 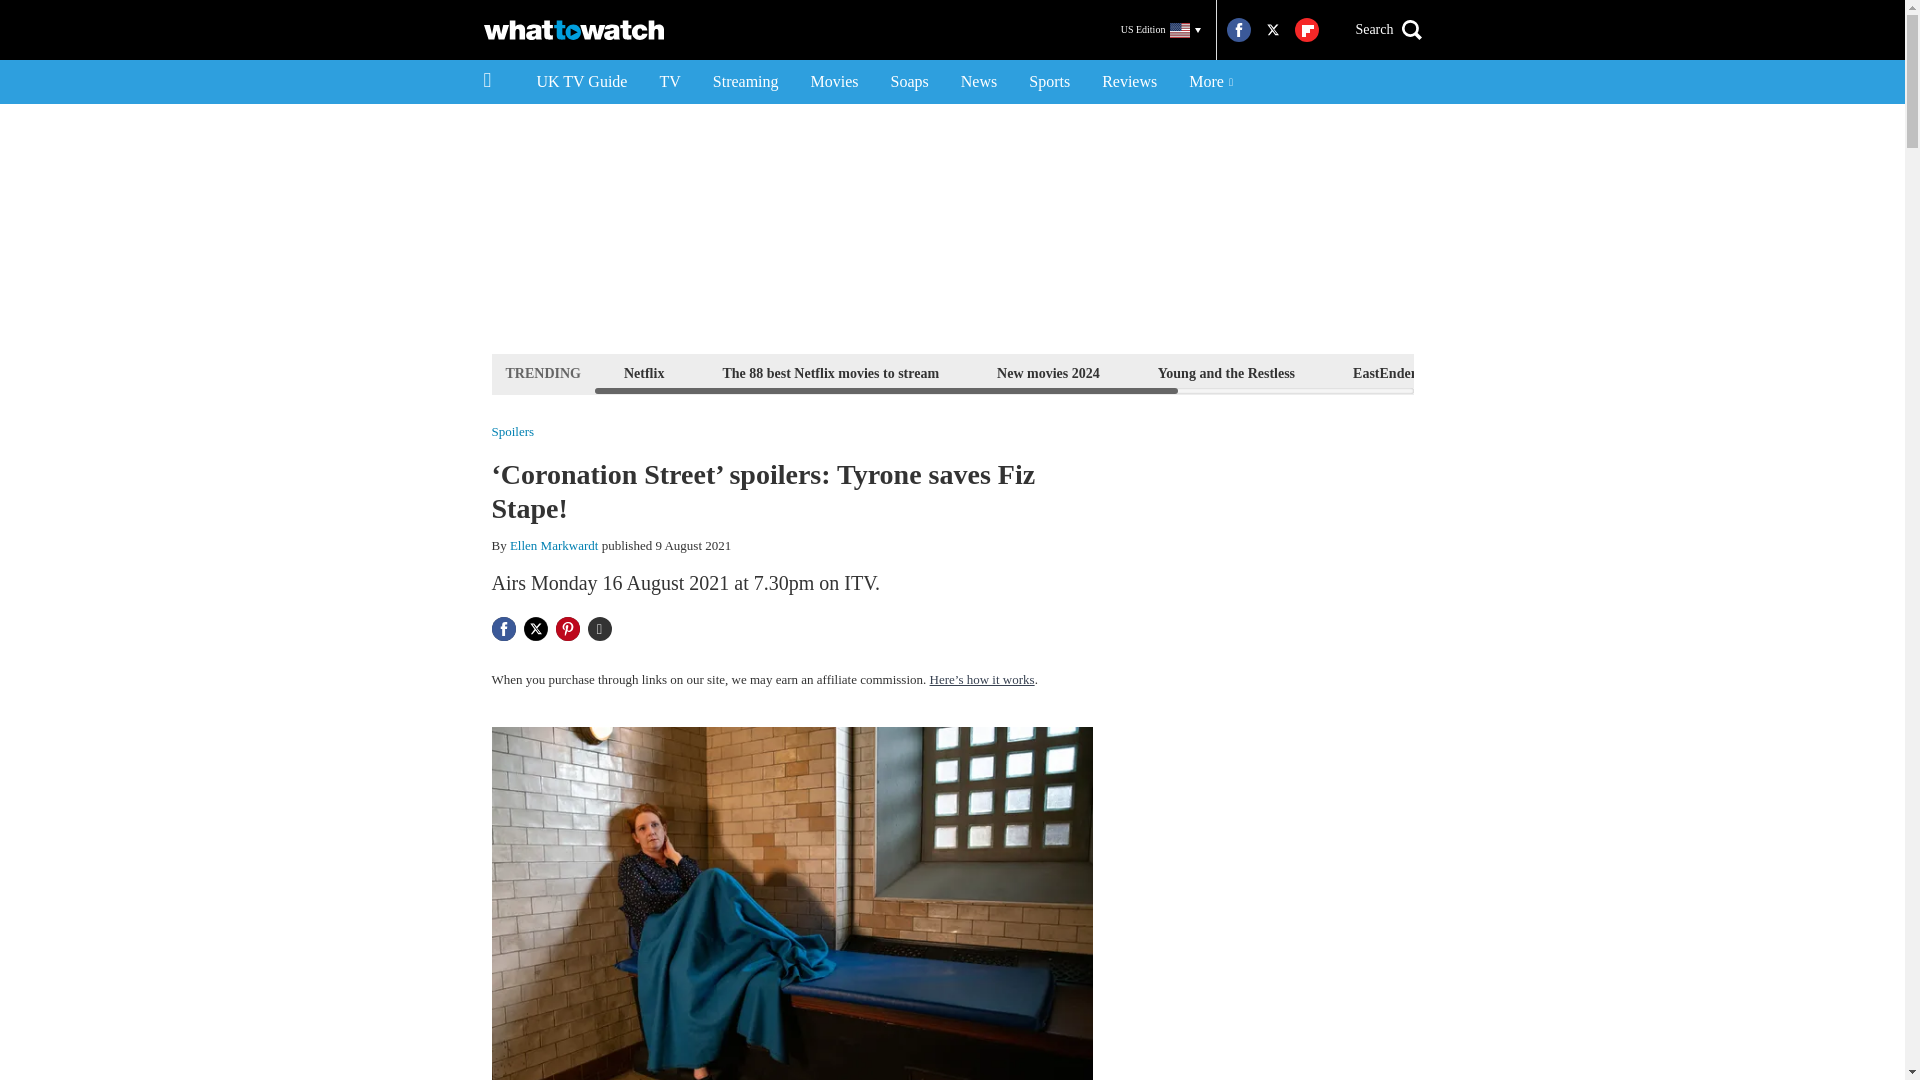 I want to click on Sports, so click(x=1050, y=82).